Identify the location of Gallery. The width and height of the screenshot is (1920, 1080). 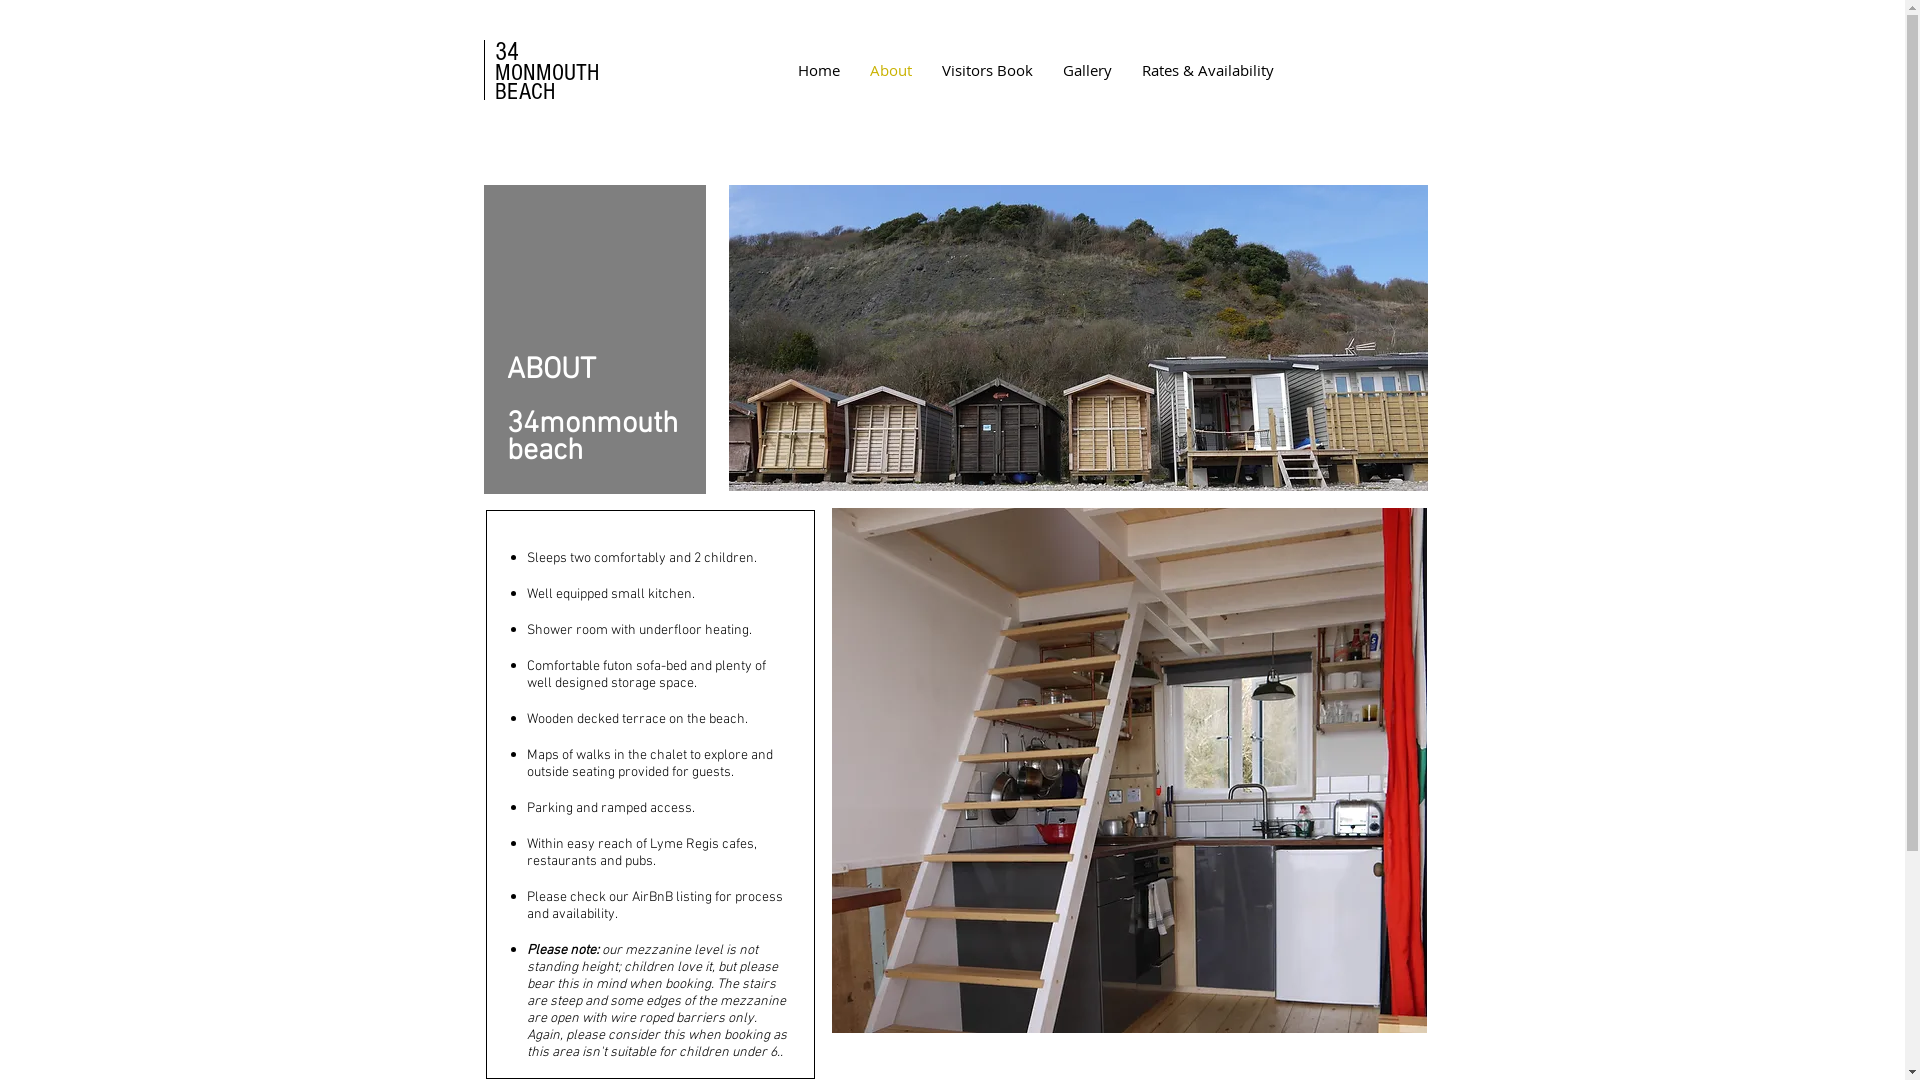
(1088, 70).